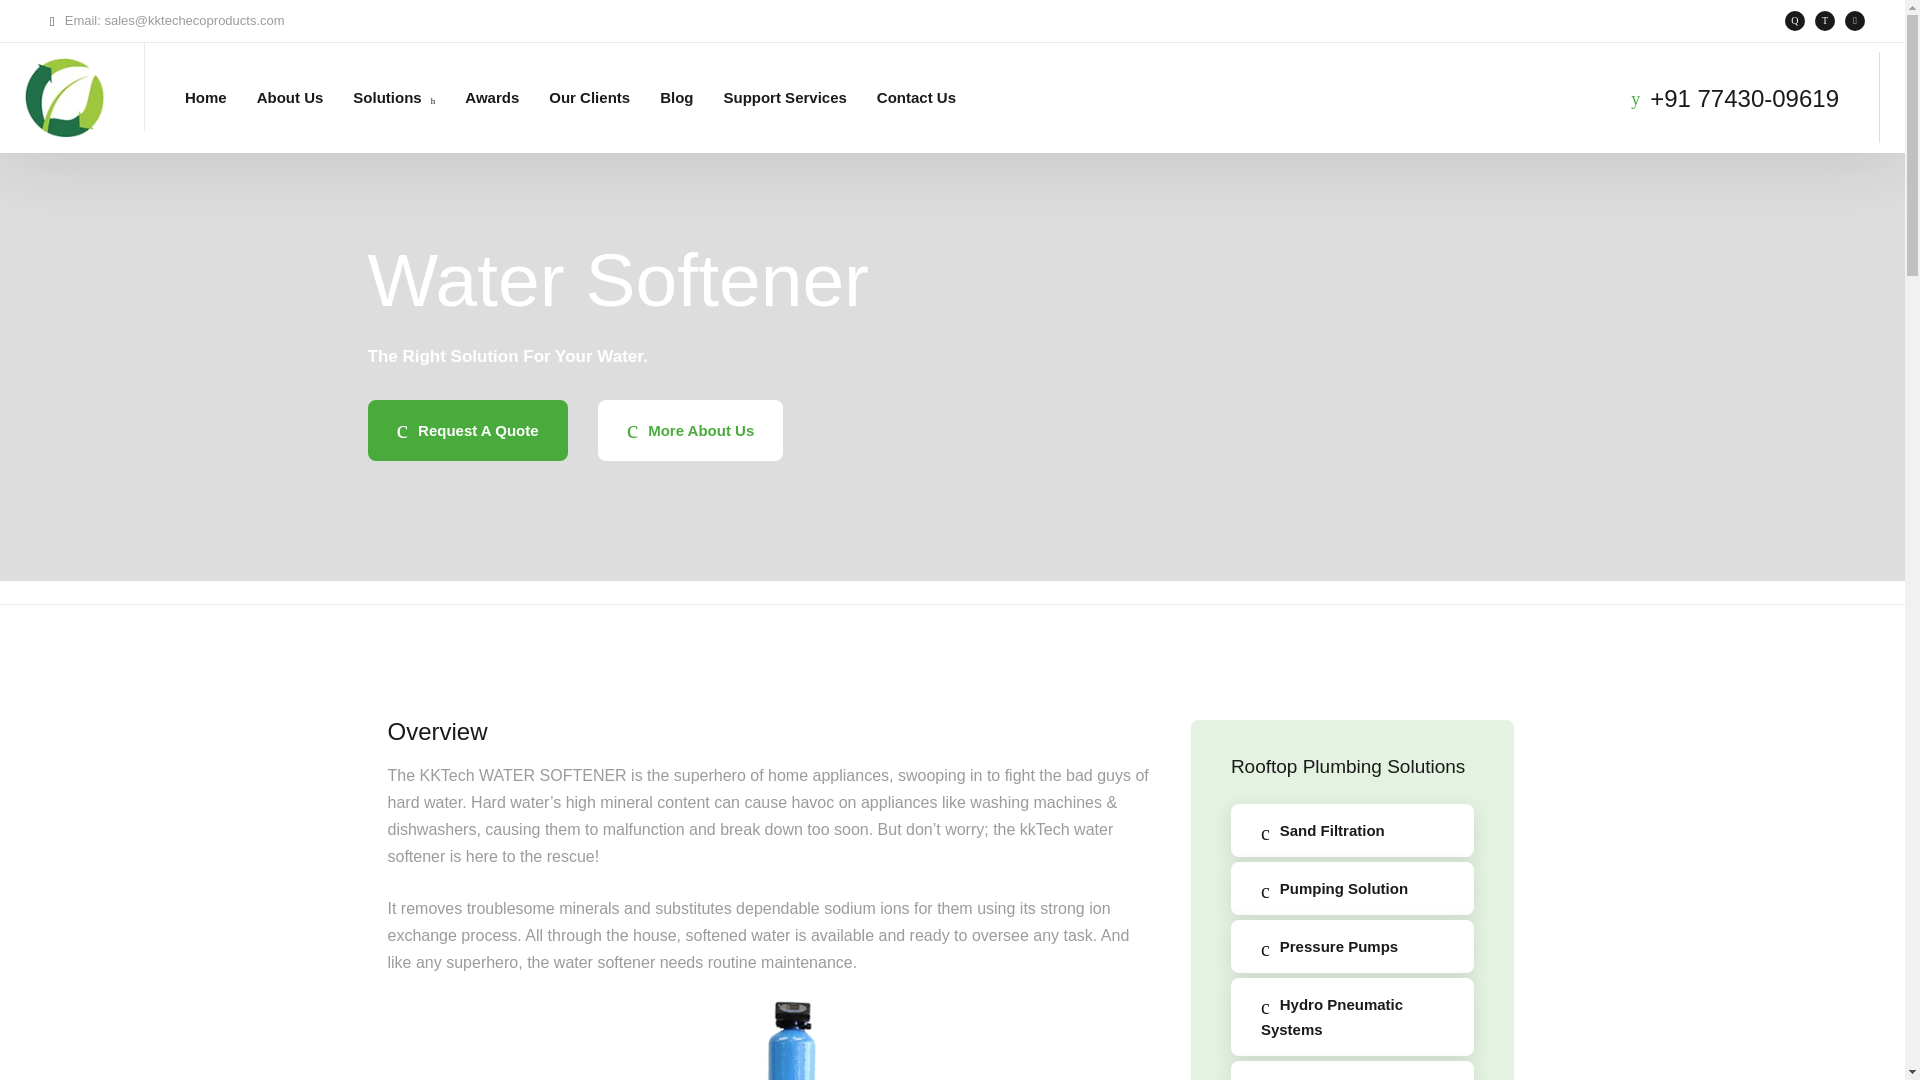  I want to click on Water Softener, so click(768, 1038).